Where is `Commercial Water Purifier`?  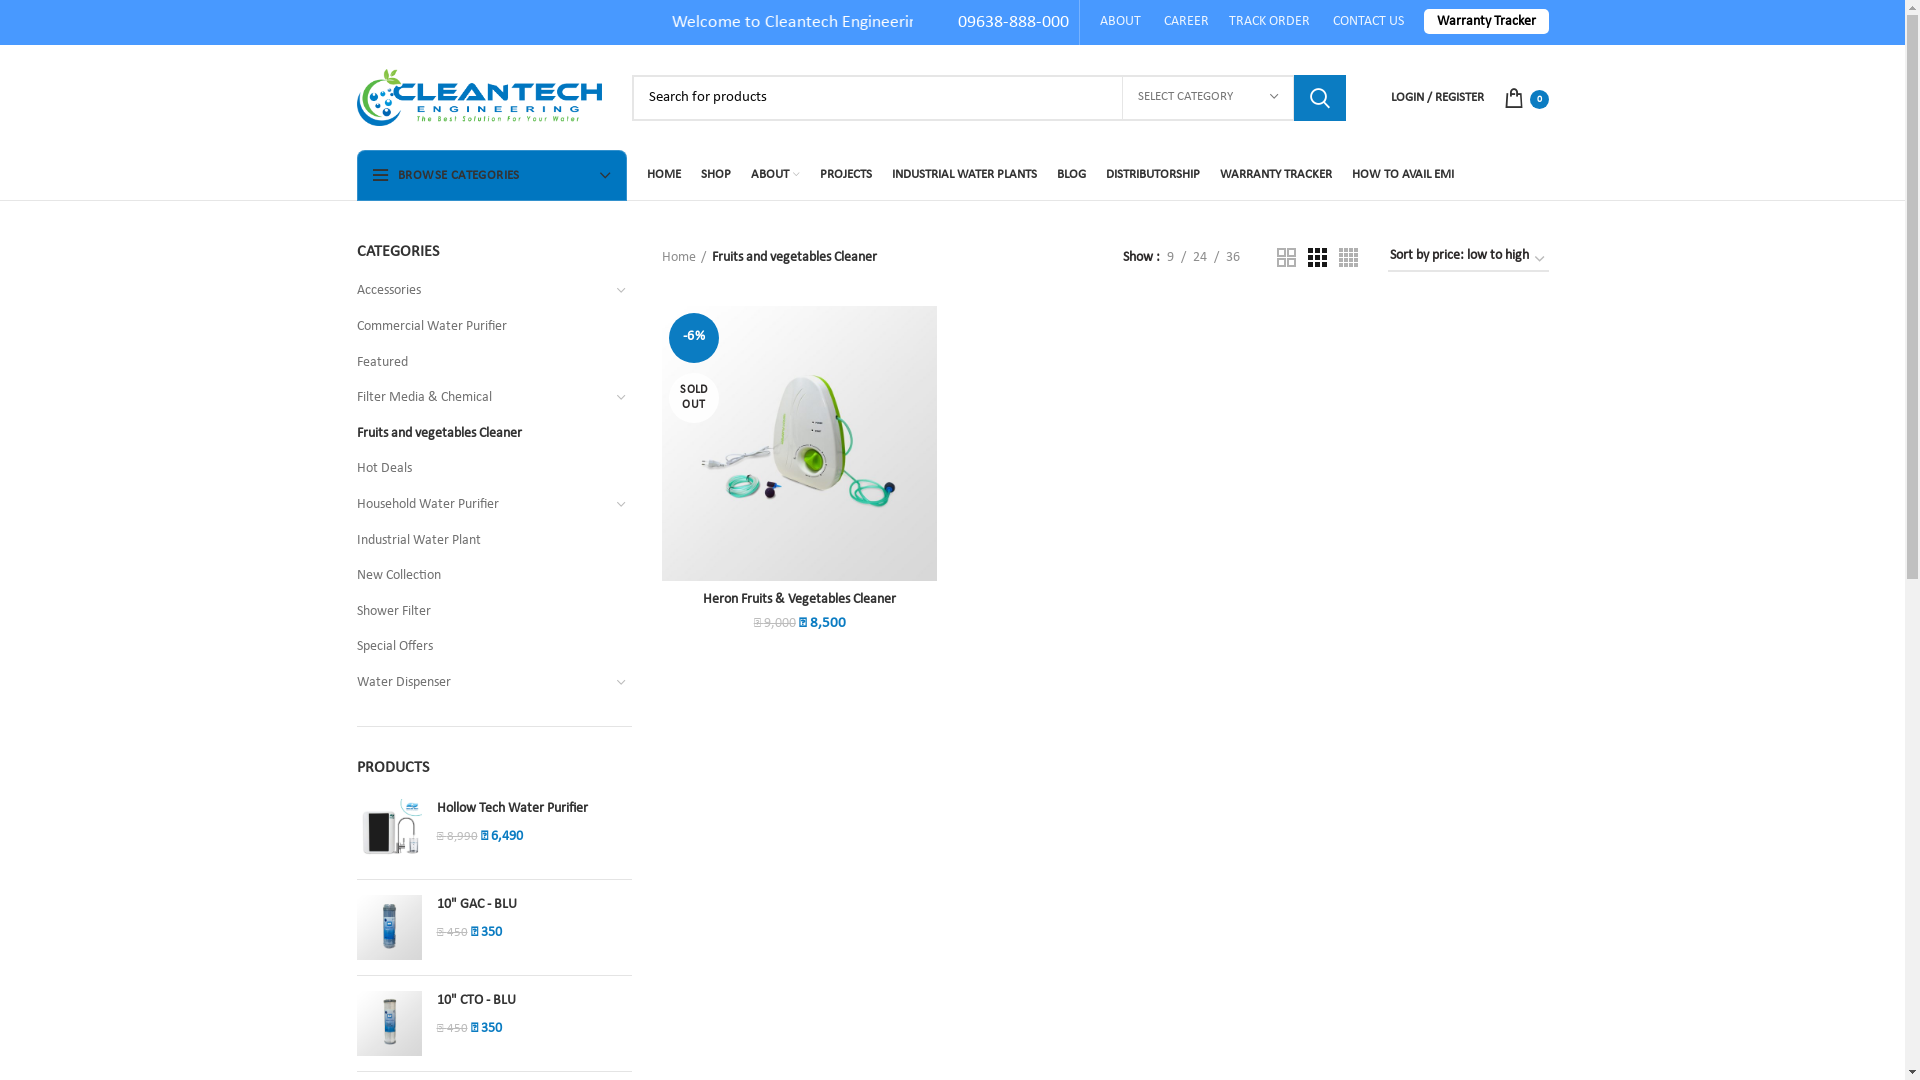
Commercial Water Purifier is located at coordinates (482, 327).